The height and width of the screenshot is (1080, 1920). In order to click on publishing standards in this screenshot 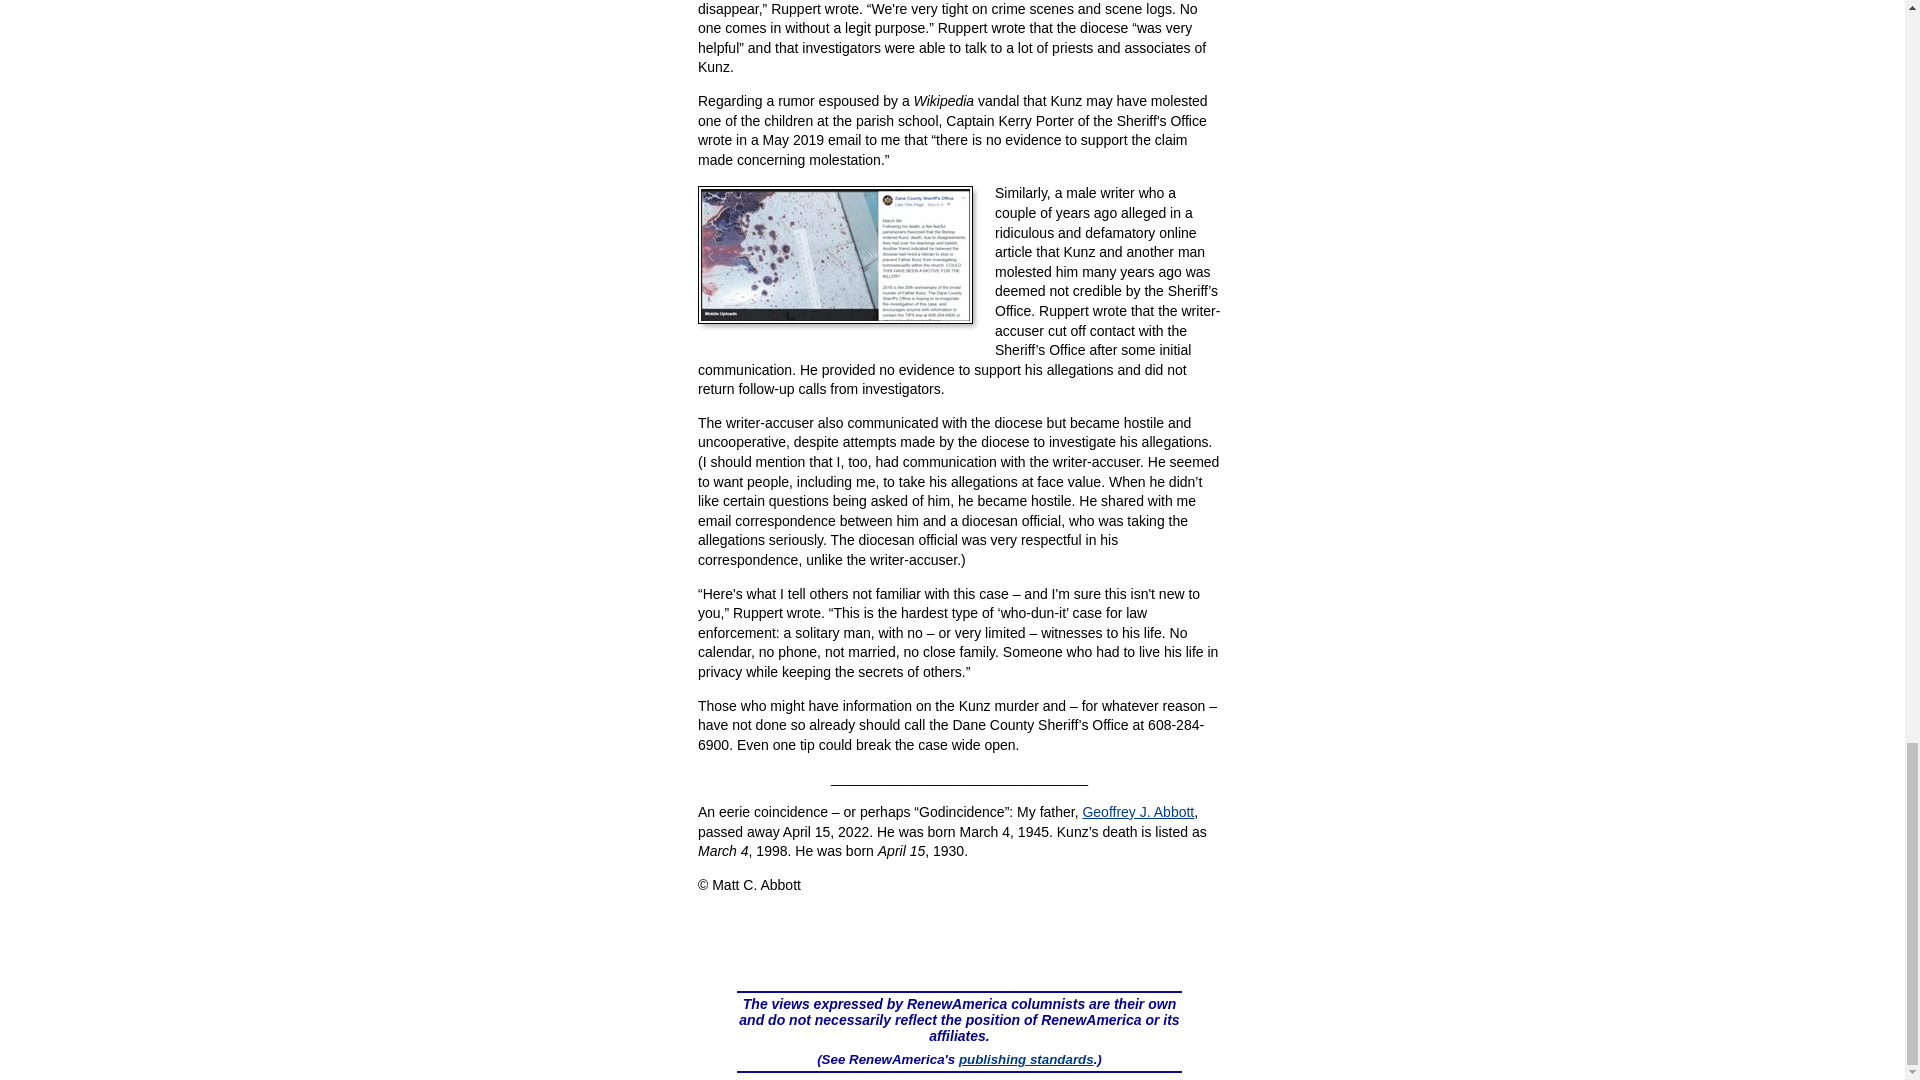, I will do `click(1026, 1059)`.